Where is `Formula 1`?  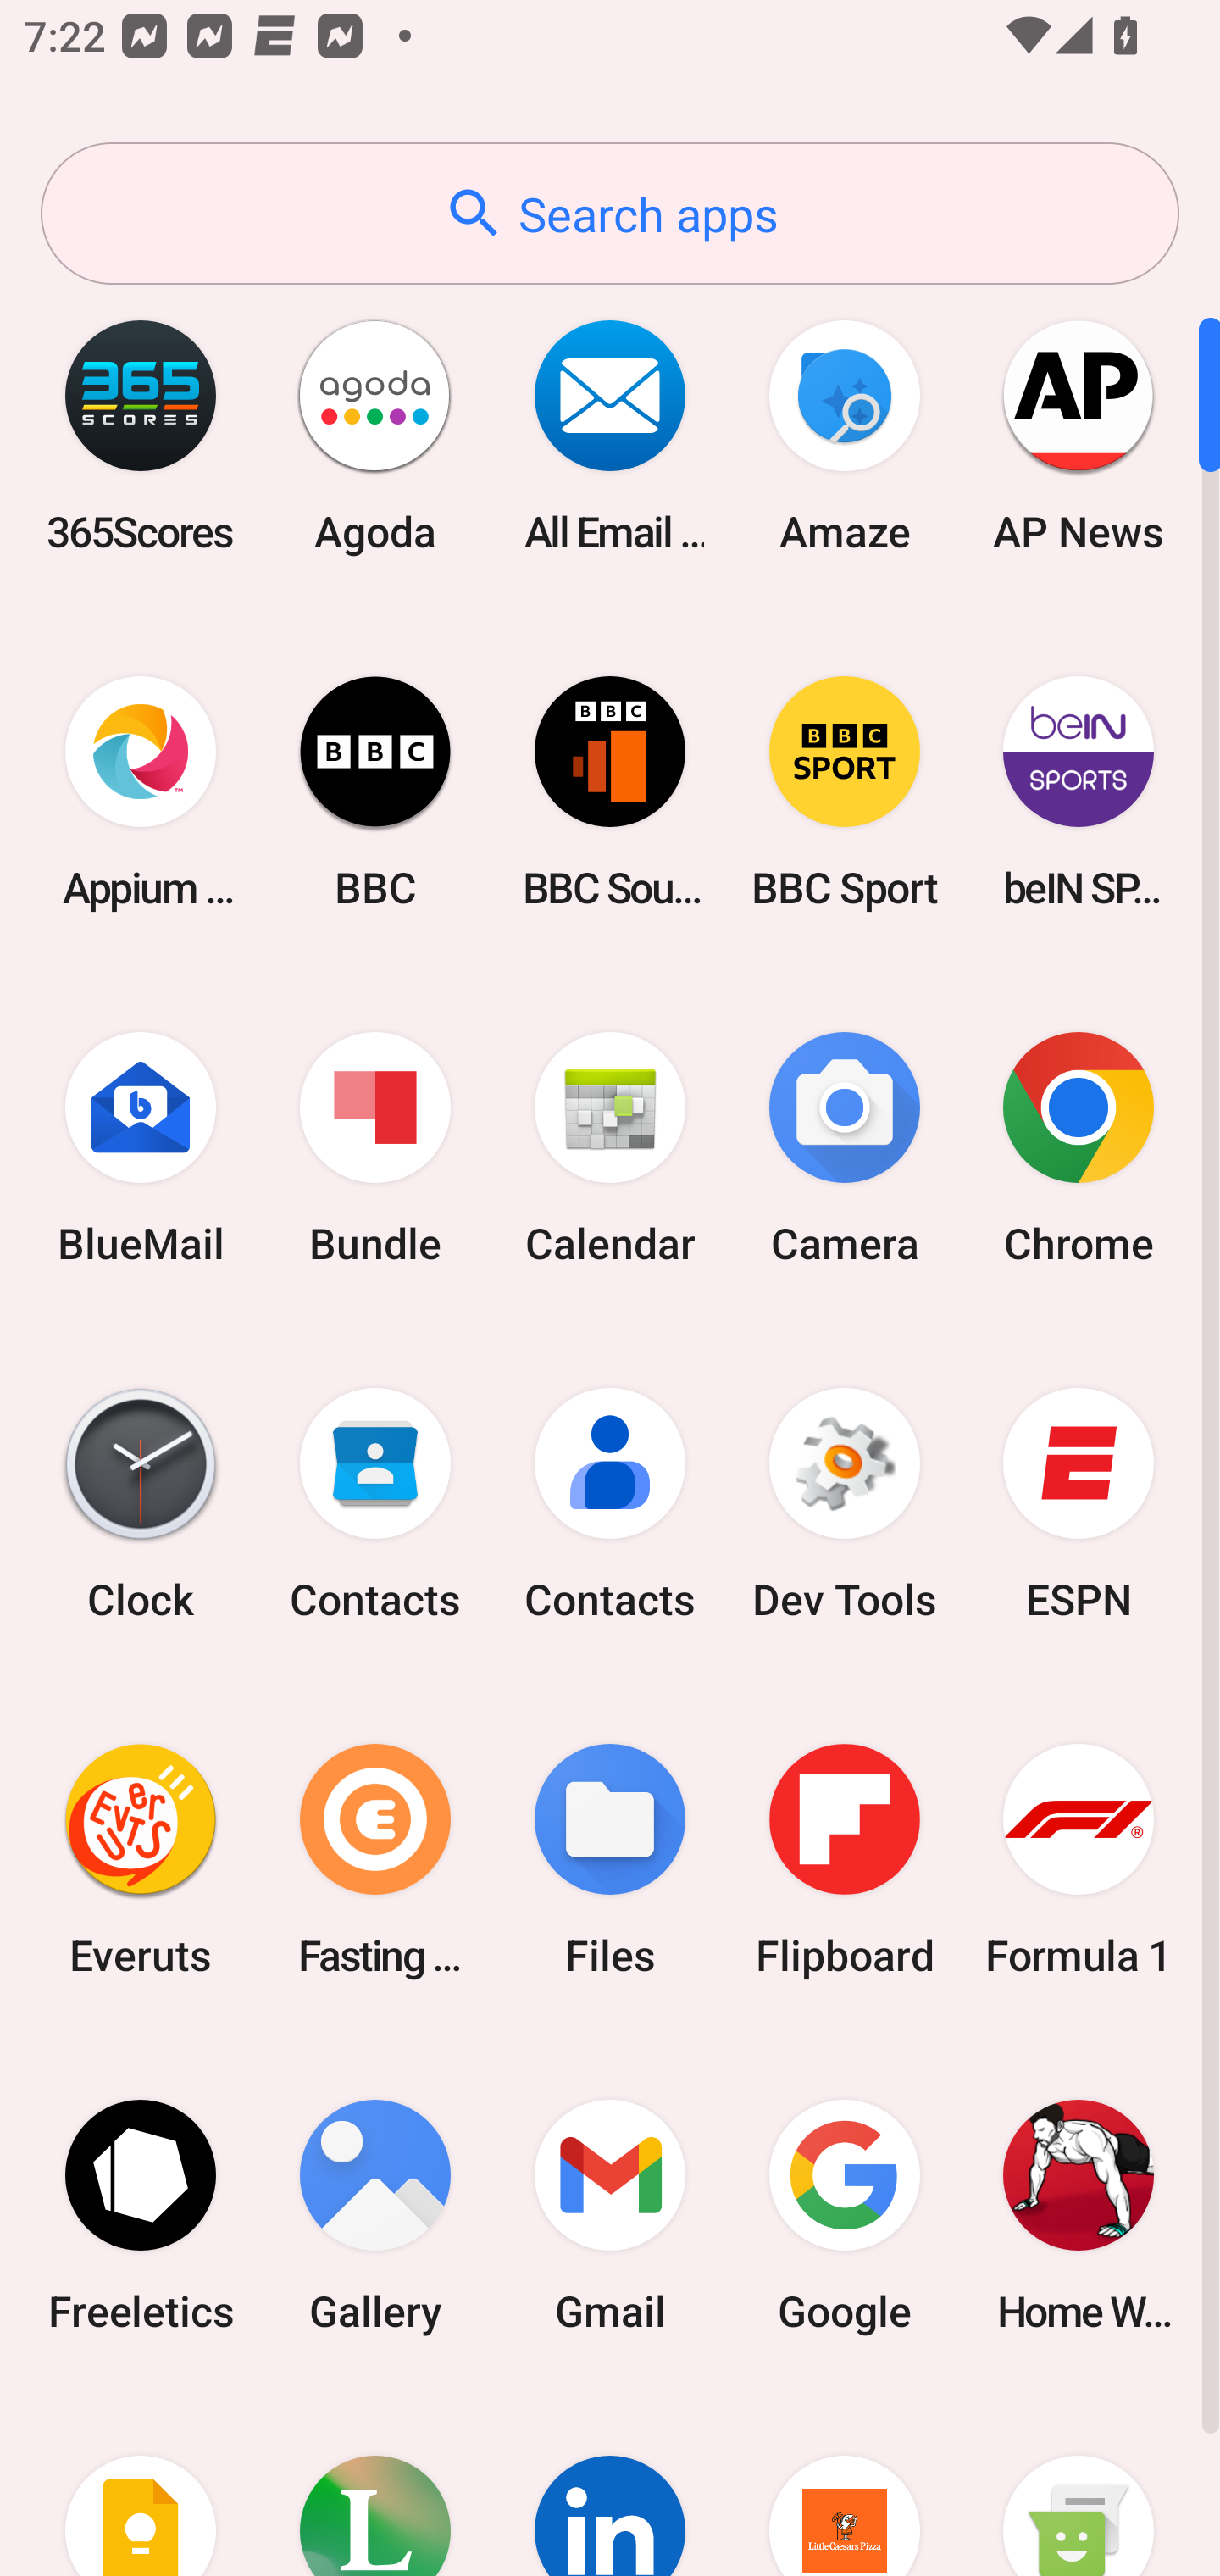
Formula 1 is located at coordinates (1079, 1859).